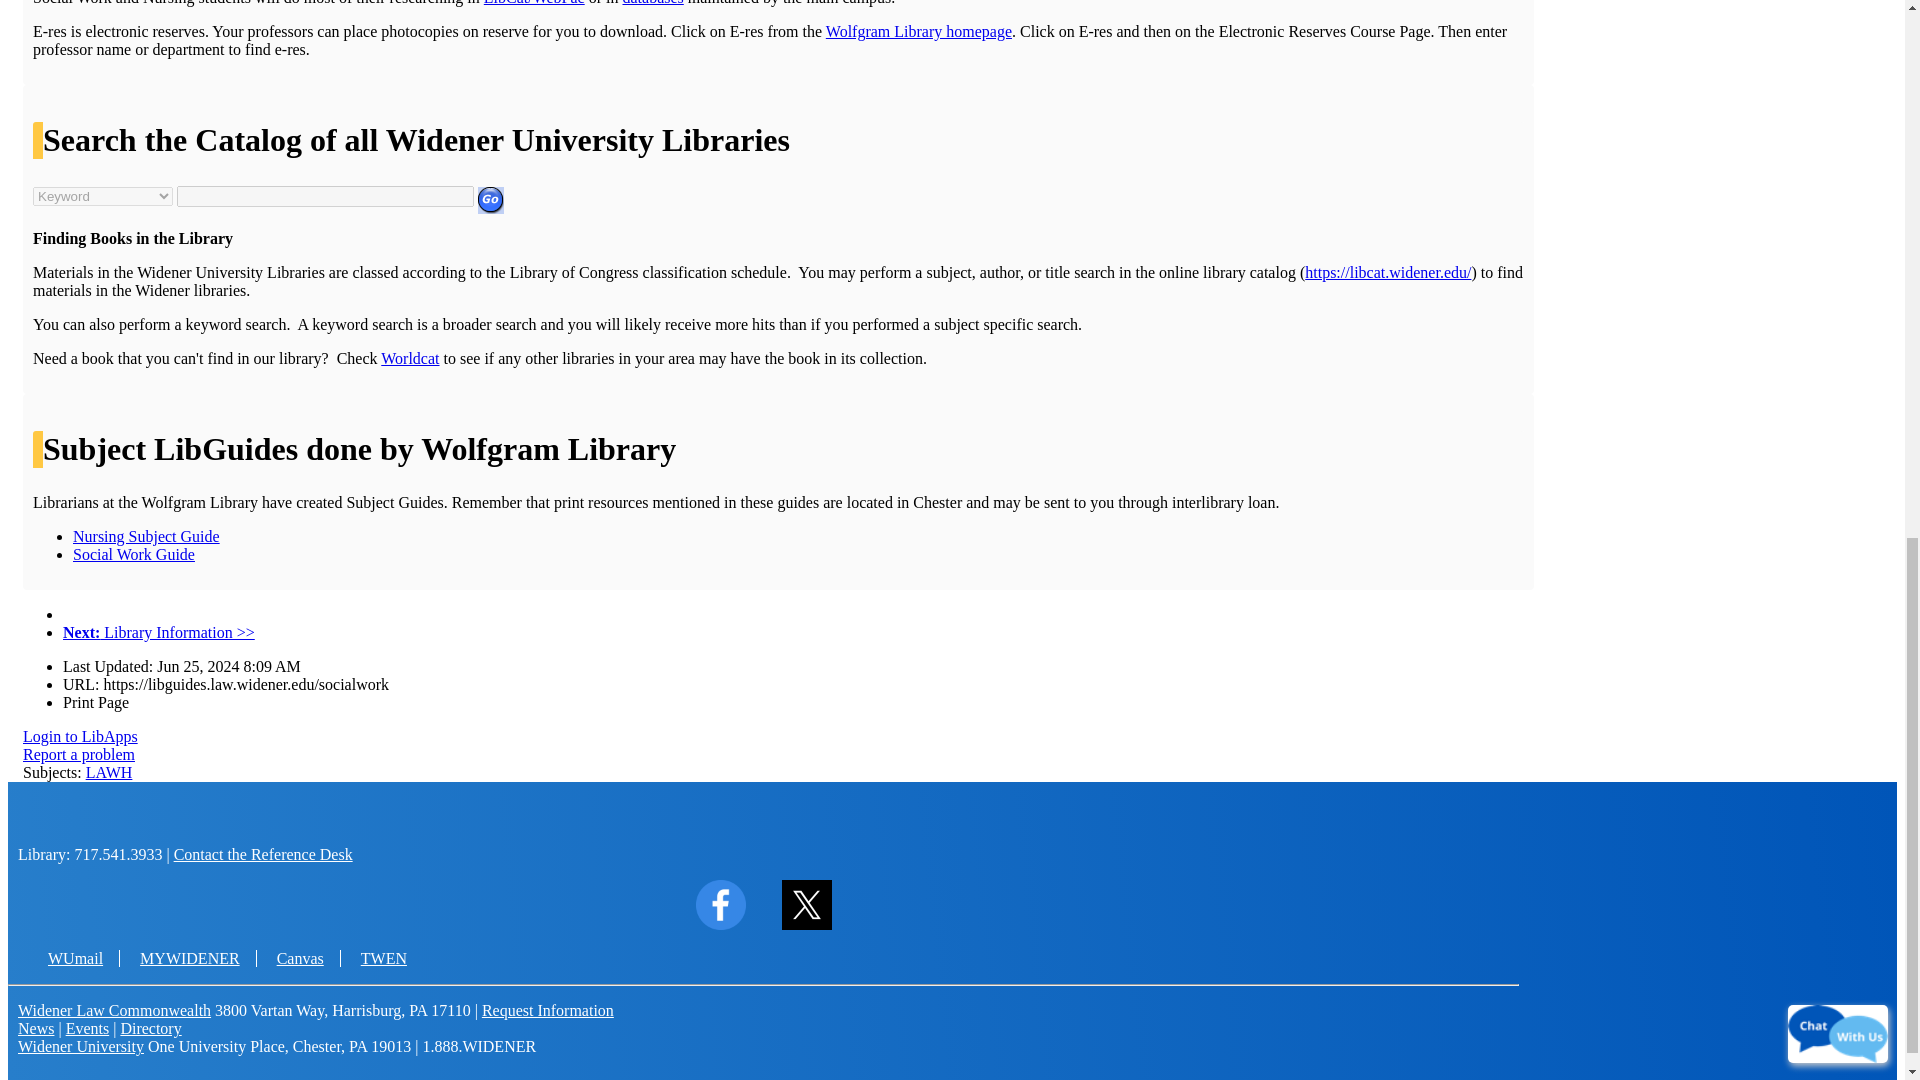  What do you see at coordinates (410, 358) in the screenshot?
I see `Worldcat` at bounding box center [410, 358].